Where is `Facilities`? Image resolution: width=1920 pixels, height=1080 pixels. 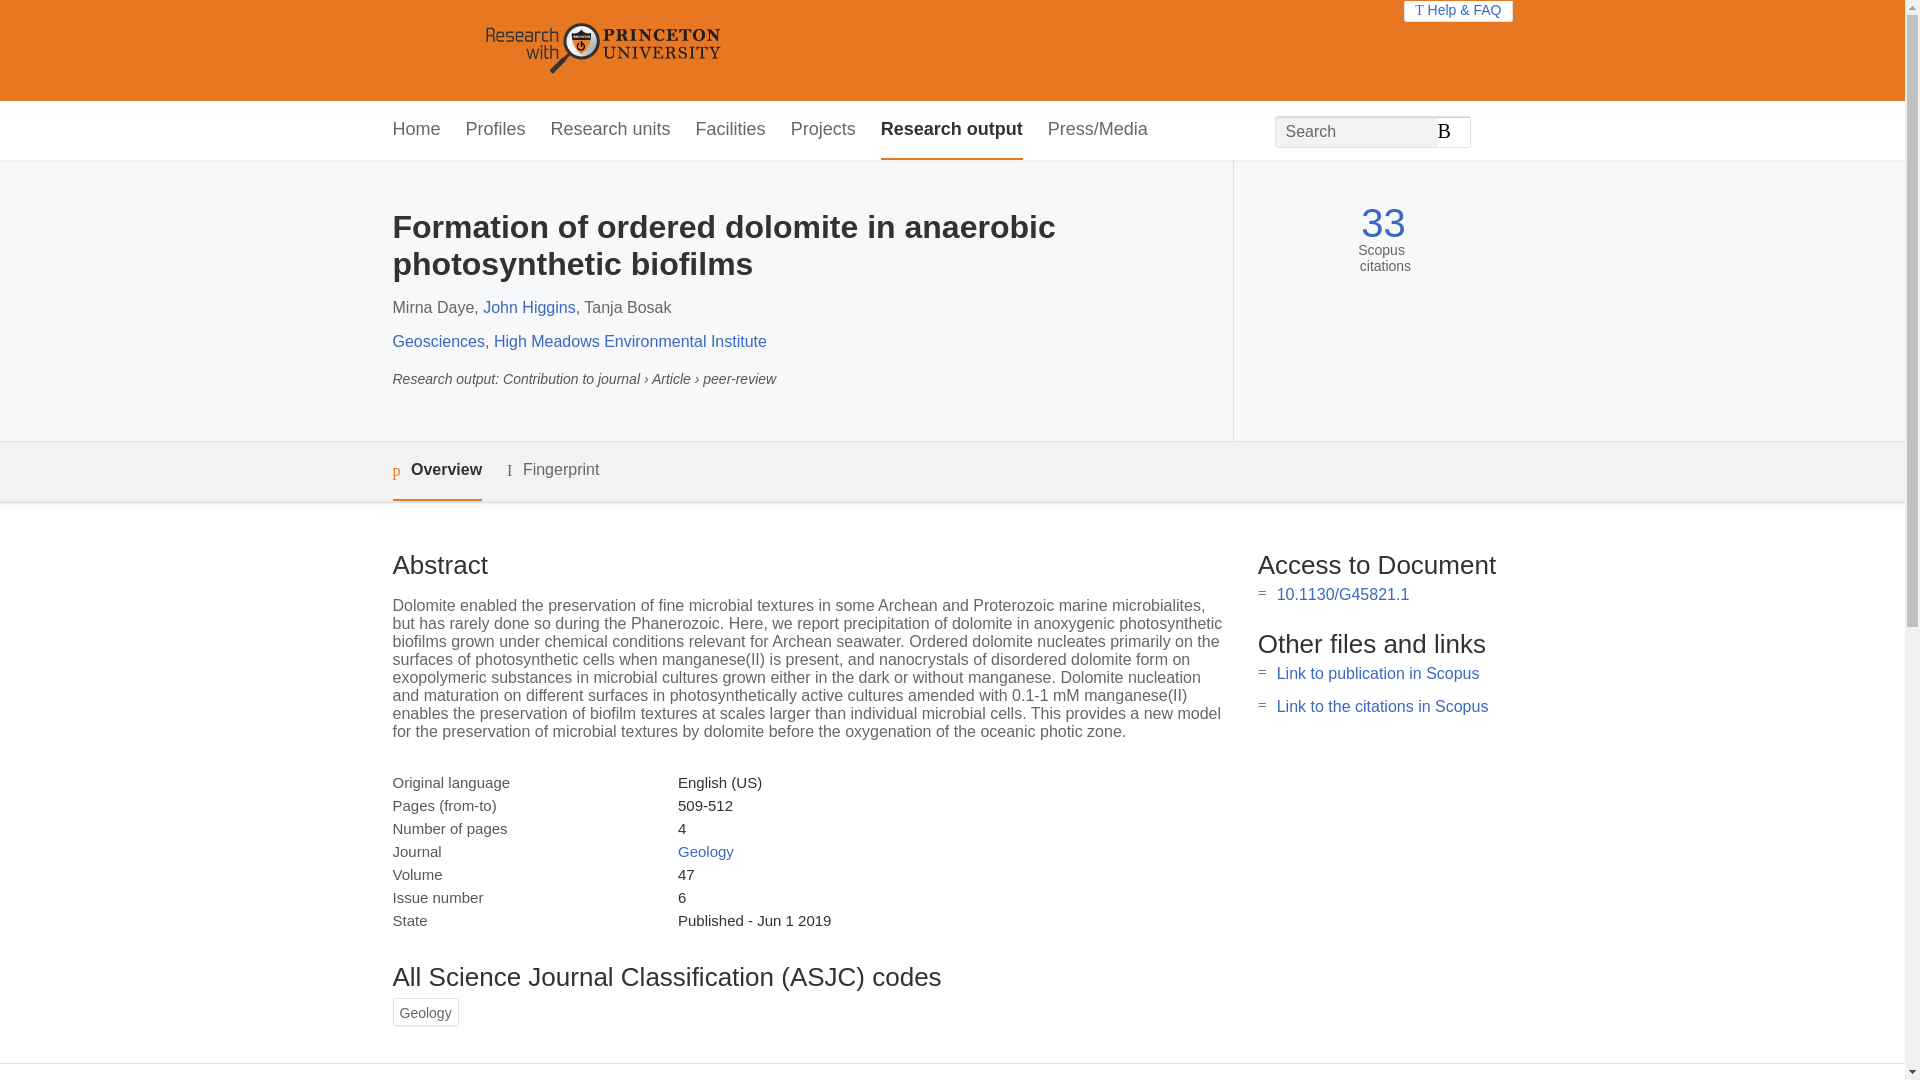
Facilities is located at coordinates (730, 130).